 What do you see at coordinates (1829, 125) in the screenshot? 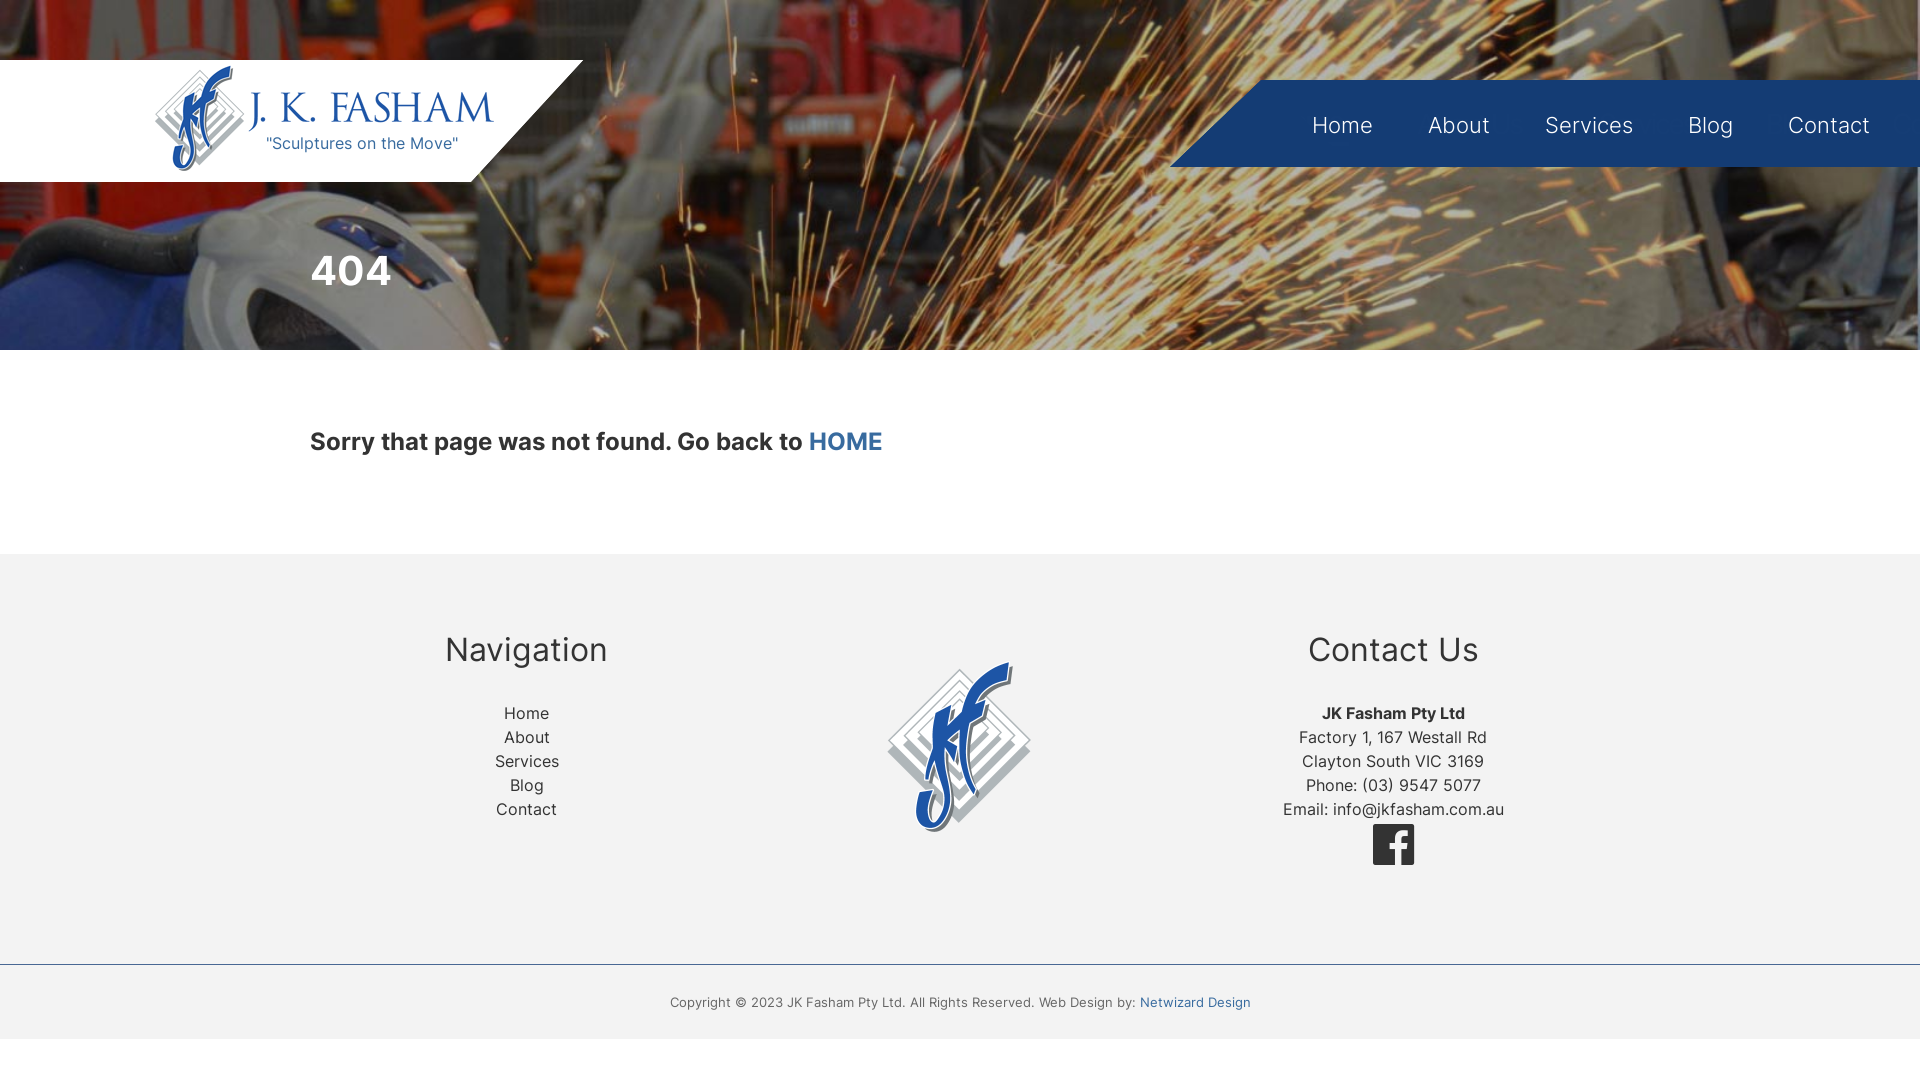
I see `Contact` at bounding box center [1829, 125].